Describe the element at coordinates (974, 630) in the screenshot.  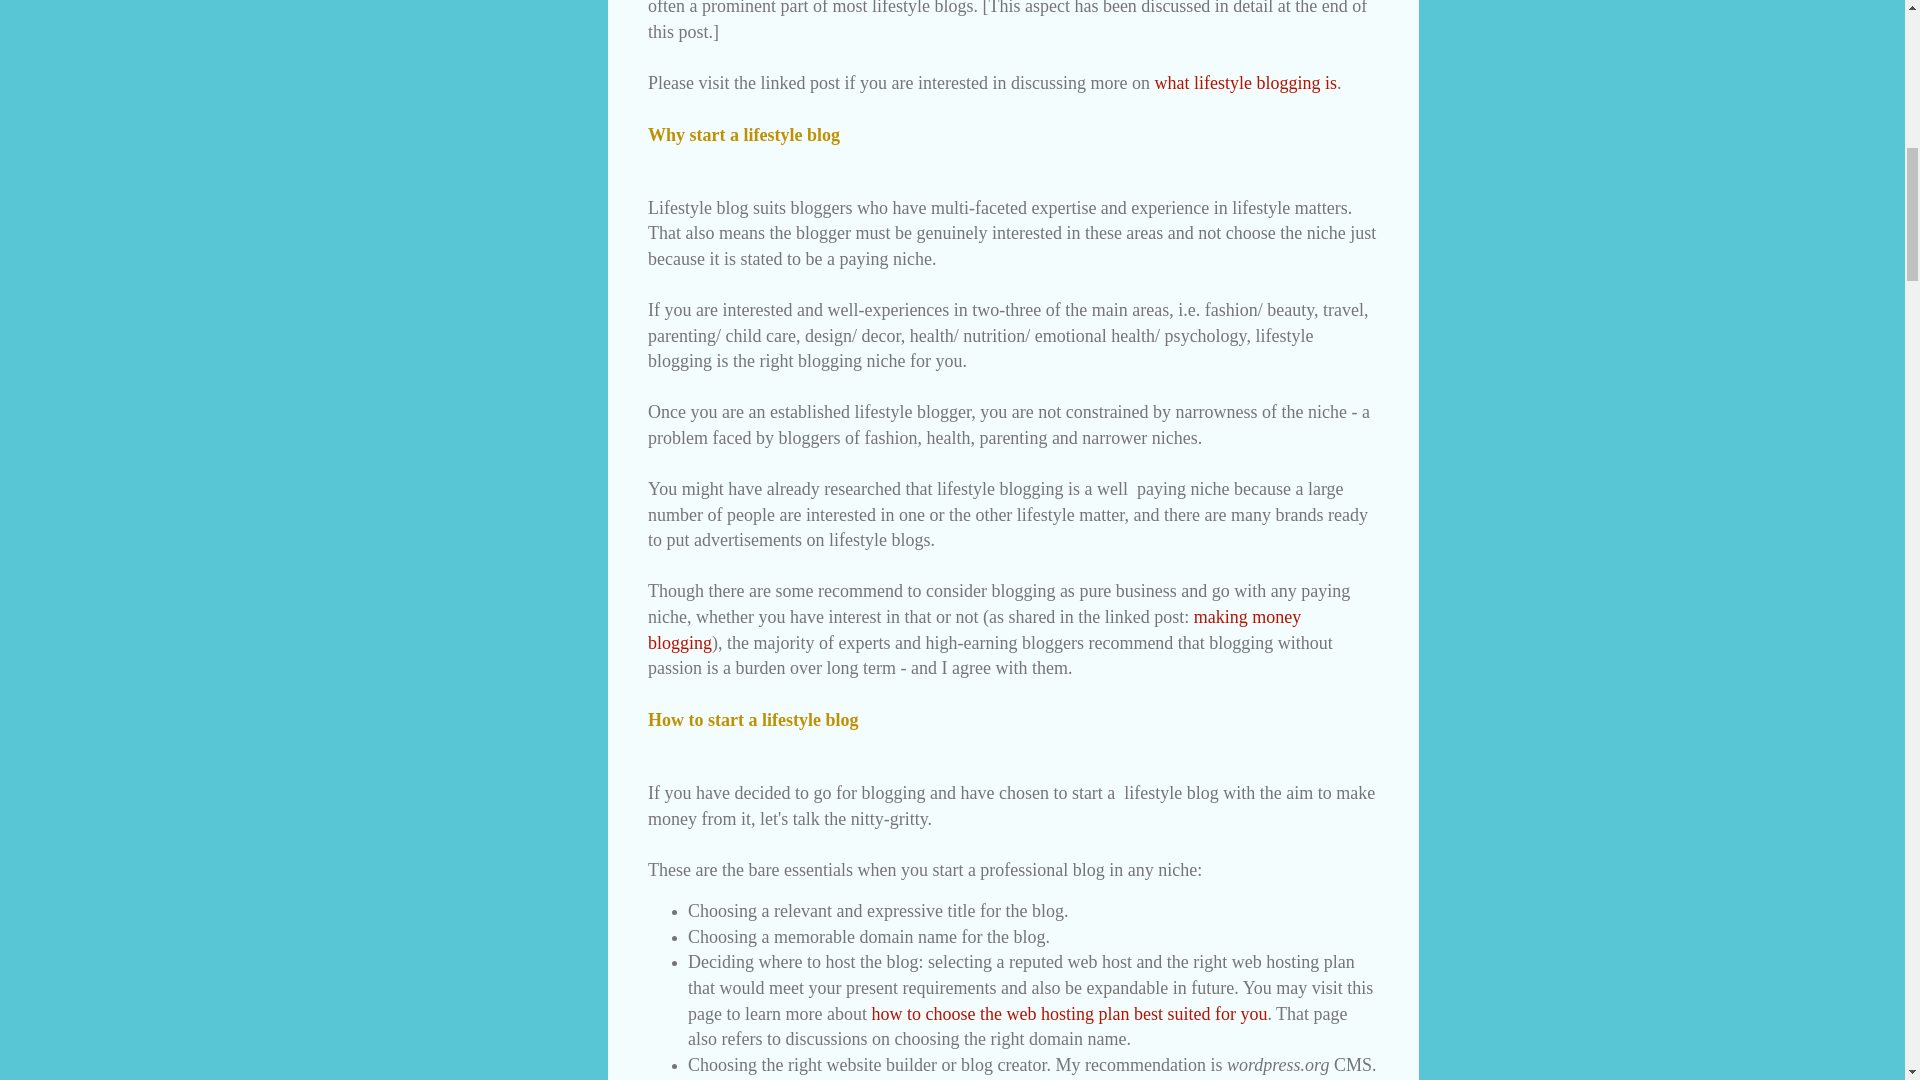
I see `making money blogging` at that location.